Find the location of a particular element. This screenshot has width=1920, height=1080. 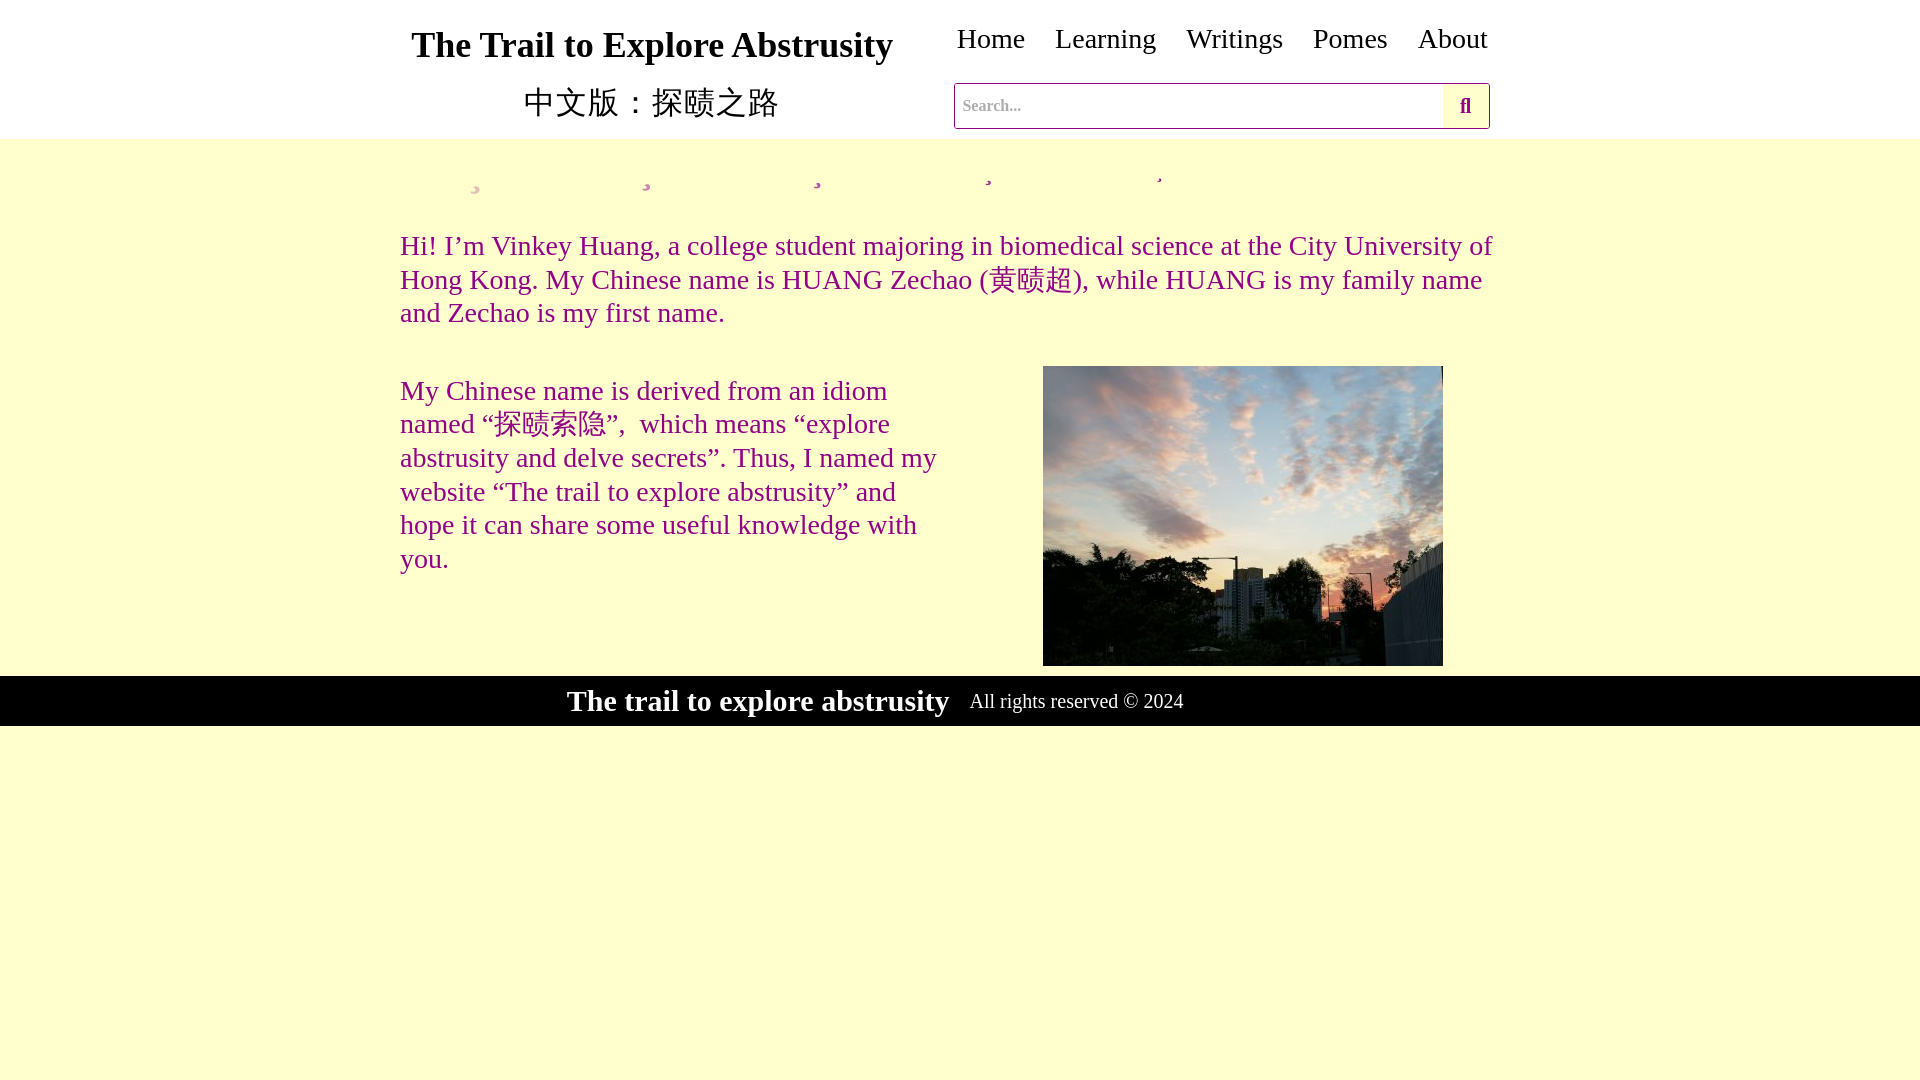

Home is located at coordinates (991, 38).